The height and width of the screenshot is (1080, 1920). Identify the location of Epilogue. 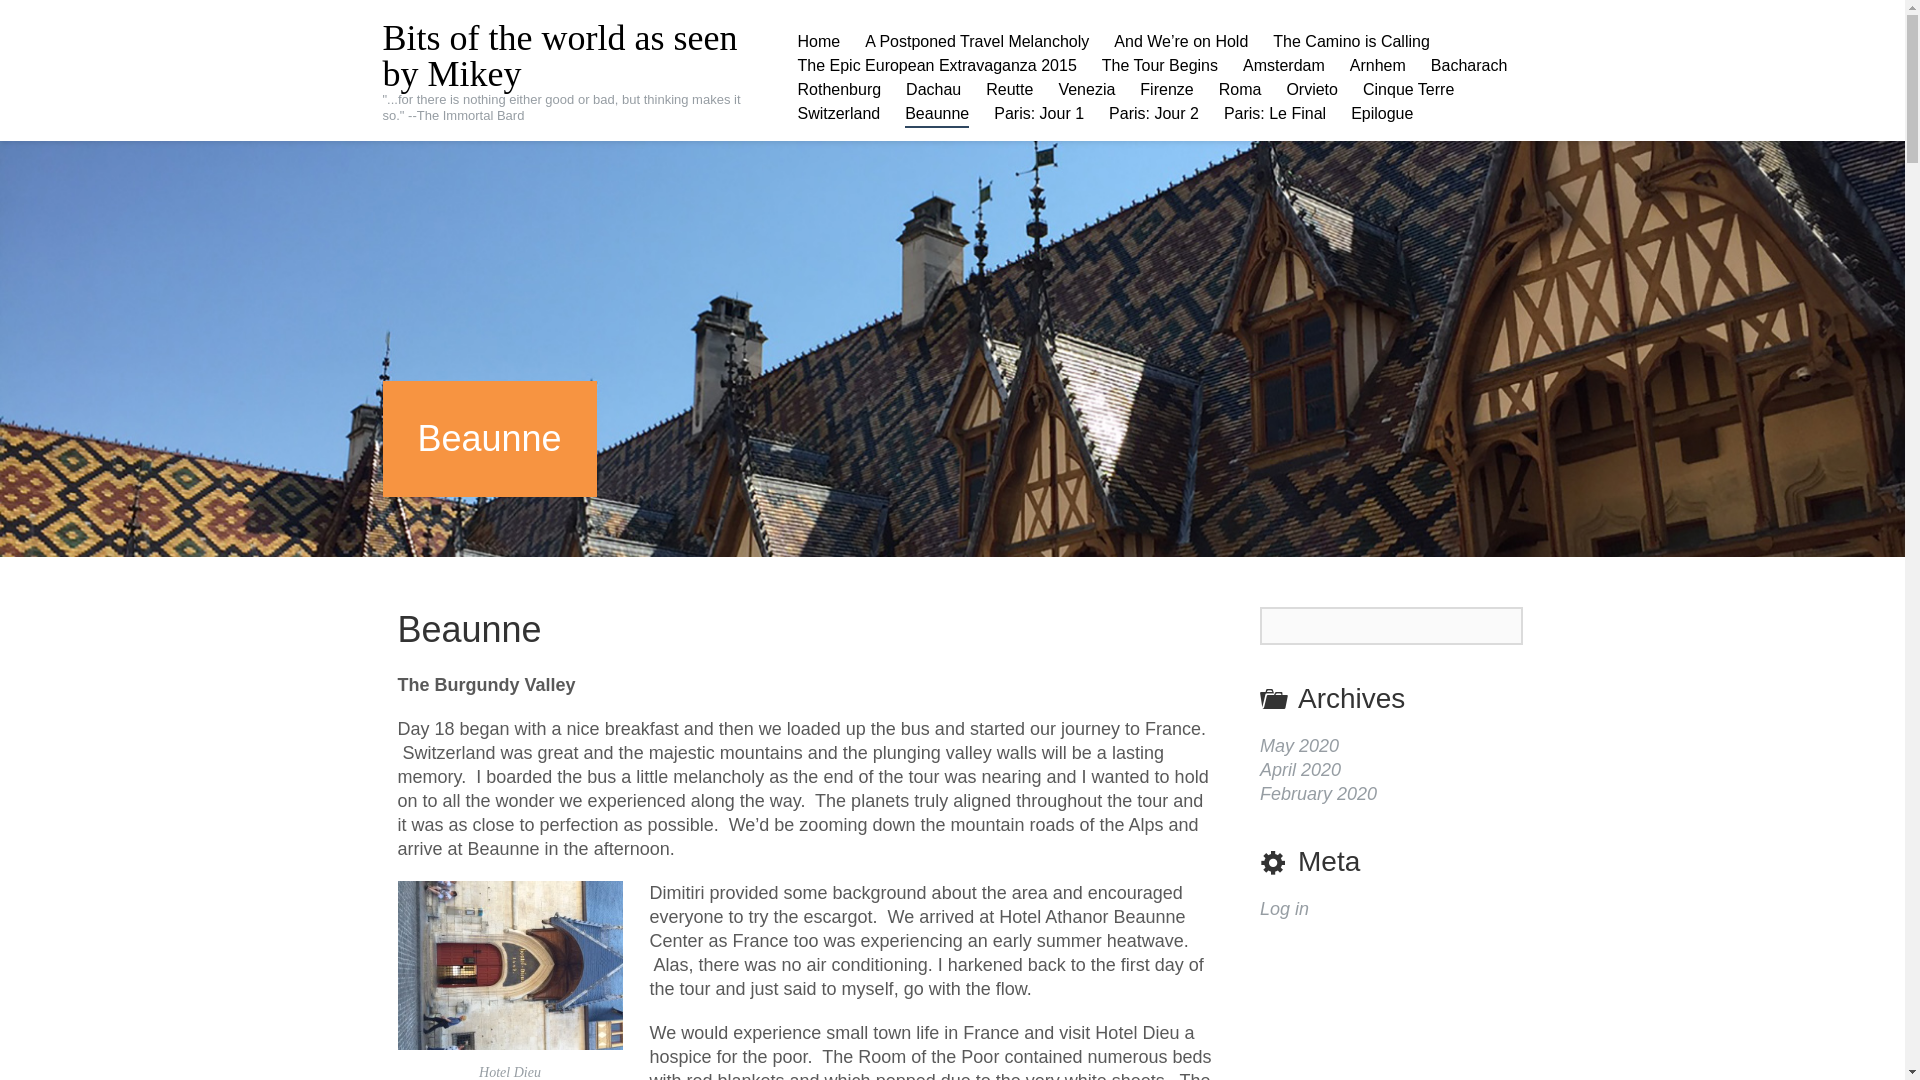
(1382, 114).